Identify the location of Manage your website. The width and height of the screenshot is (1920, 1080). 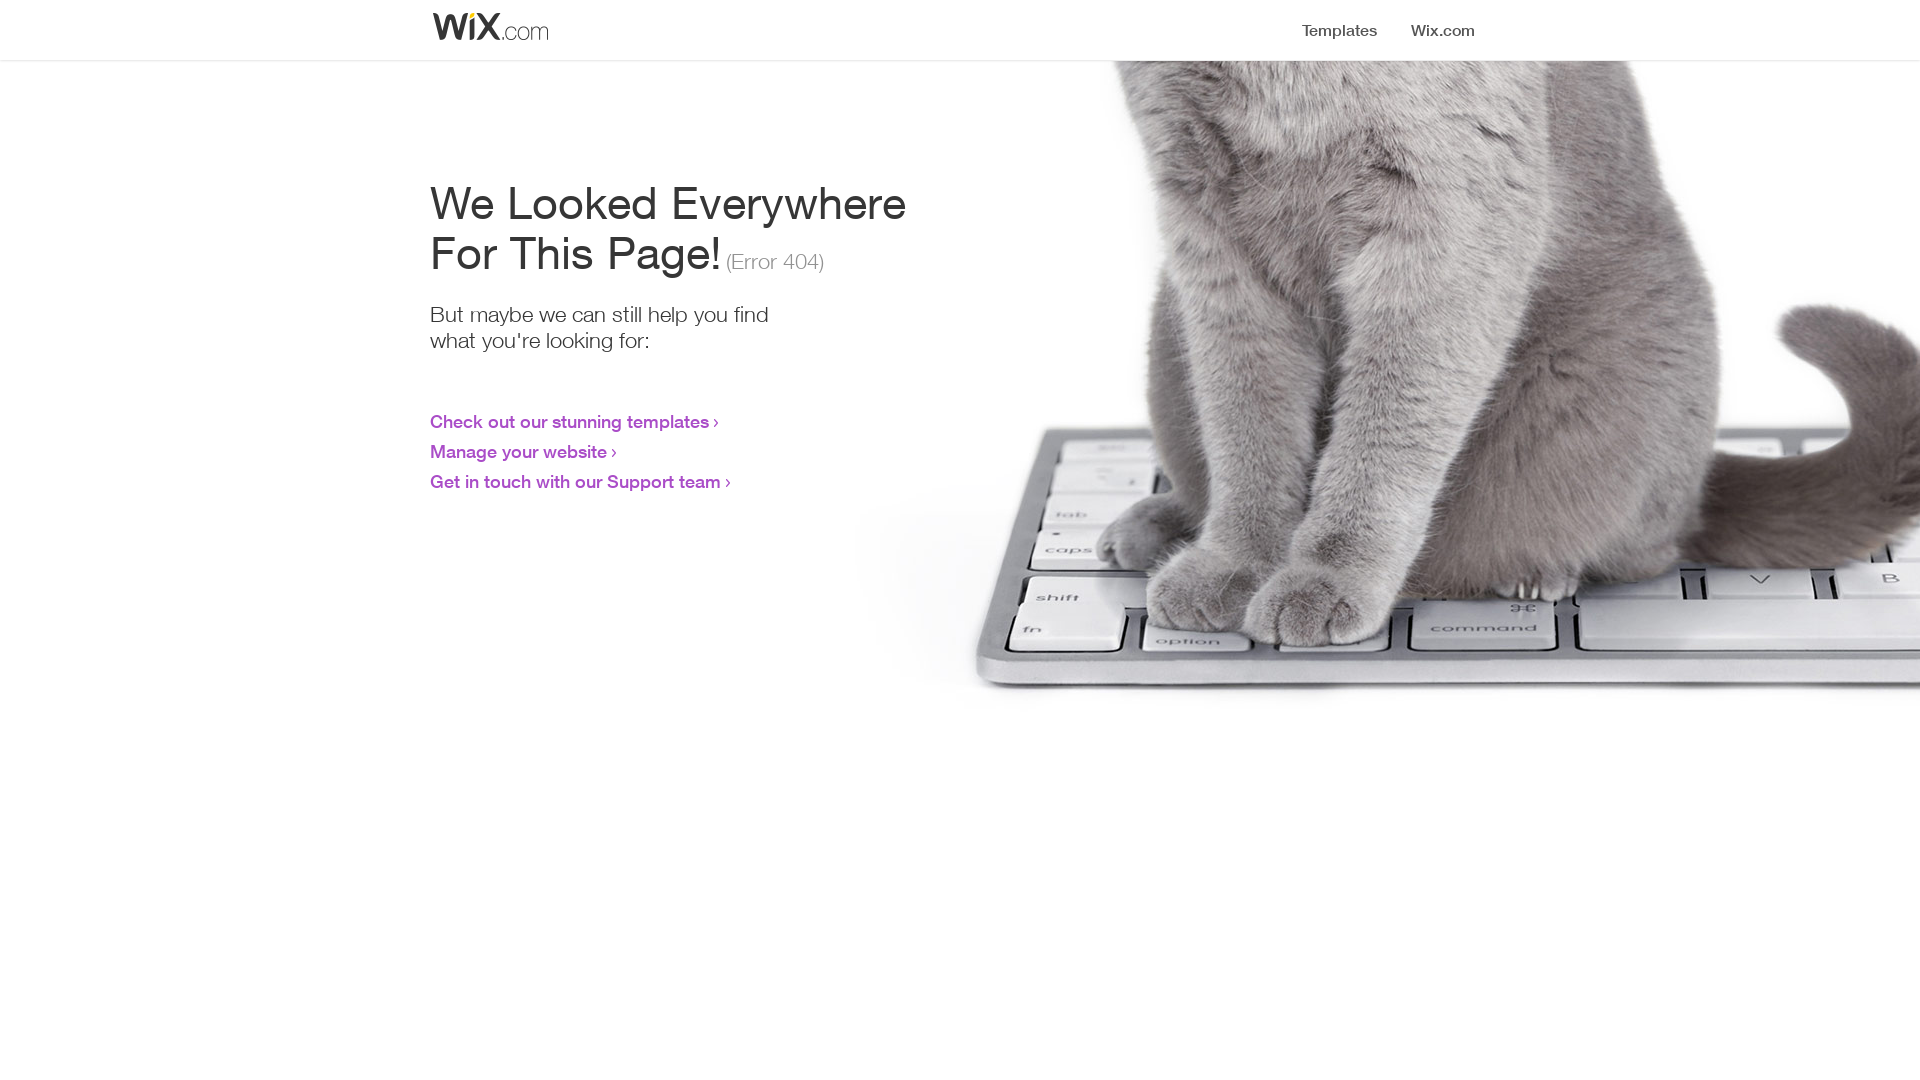
(518, 451).